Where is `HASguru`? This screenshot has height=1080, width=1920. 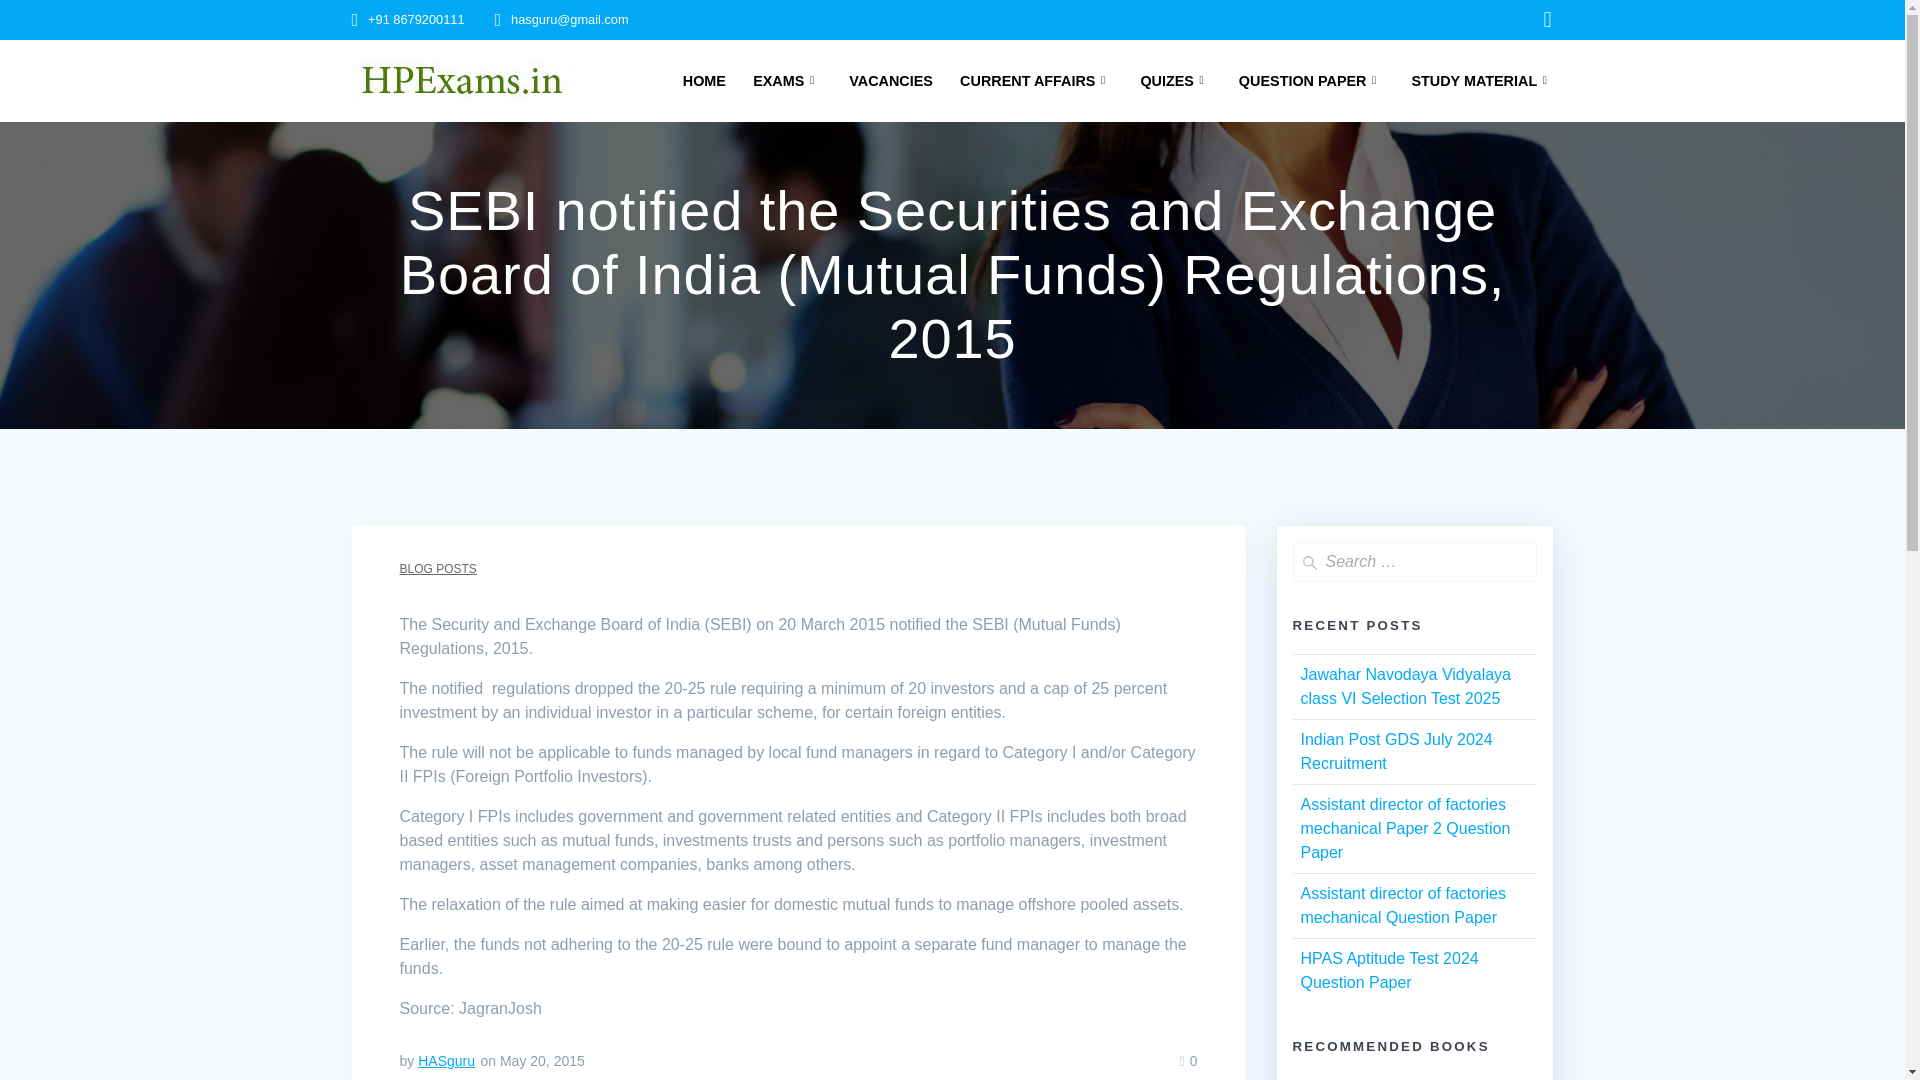
HASguru is located at coordinates (446, 1061).